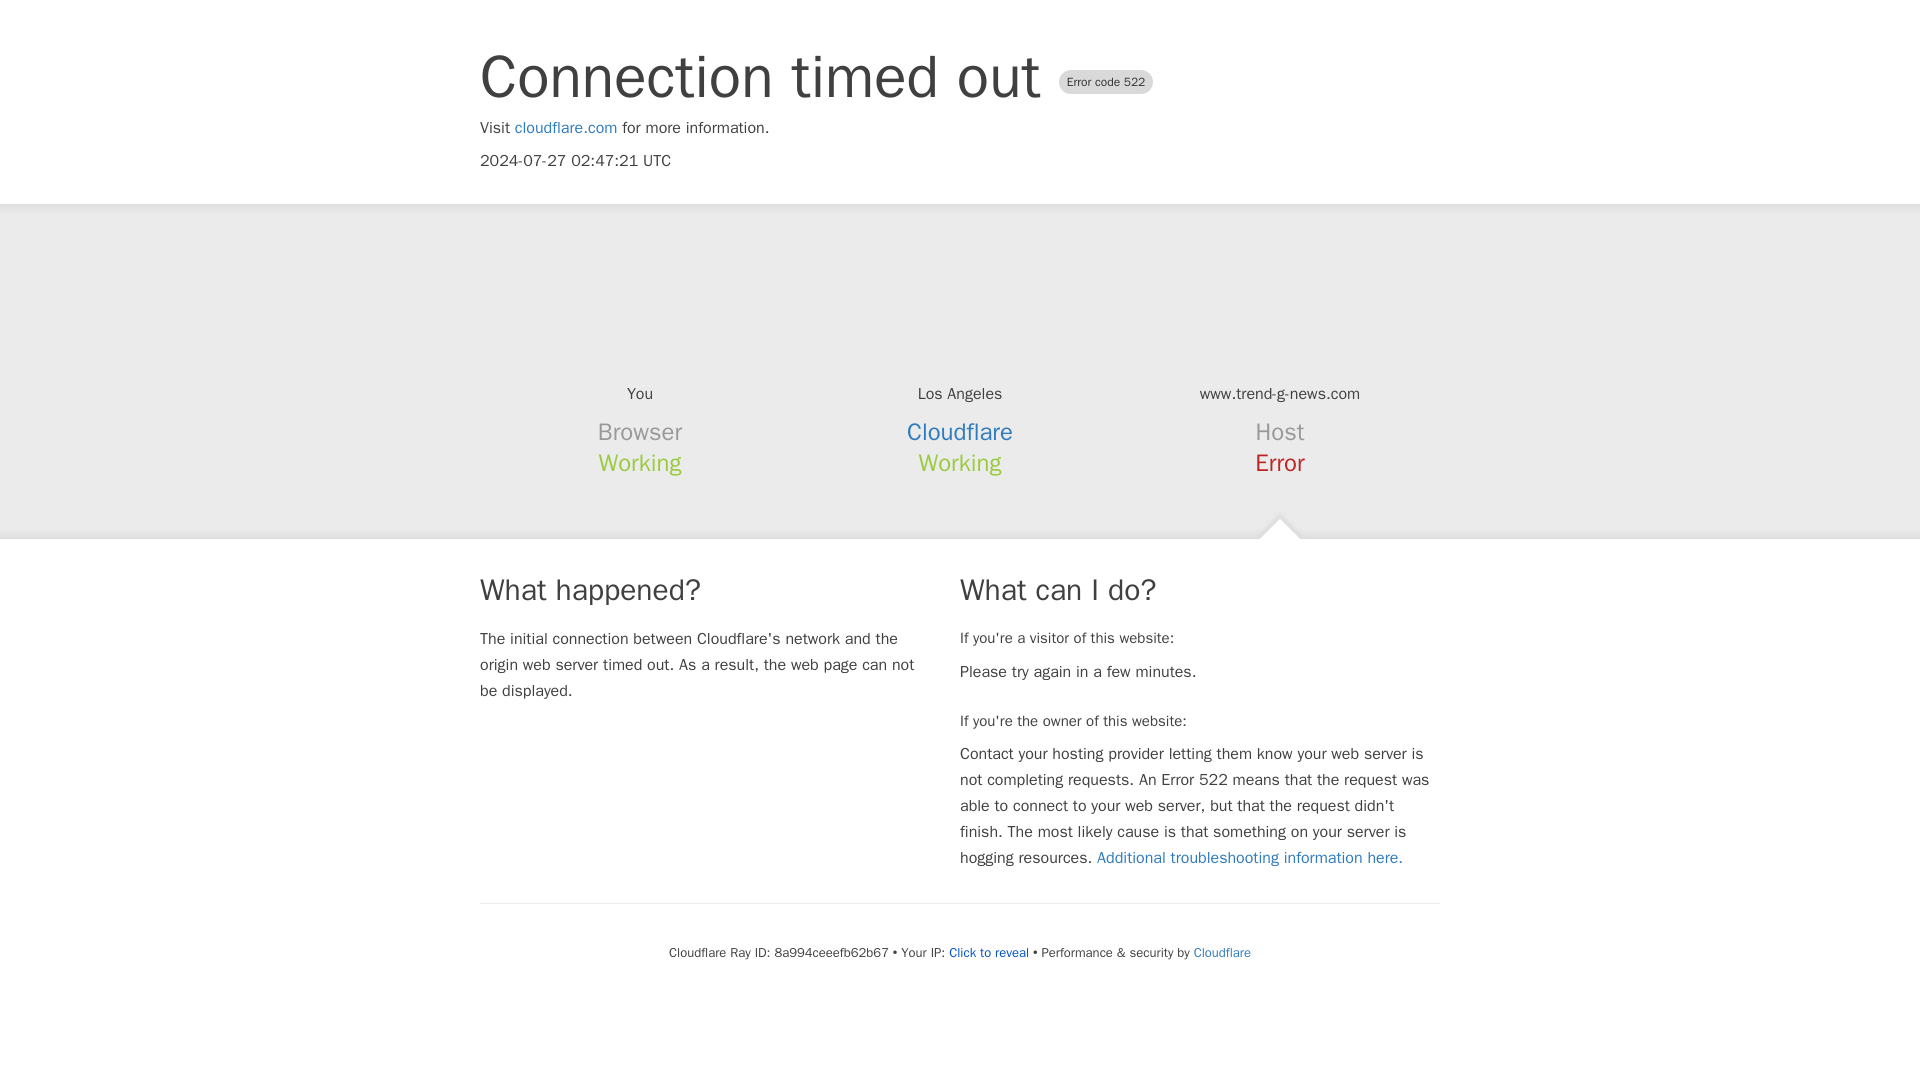  I want to click on cloudflare.com, so click(566, 128).